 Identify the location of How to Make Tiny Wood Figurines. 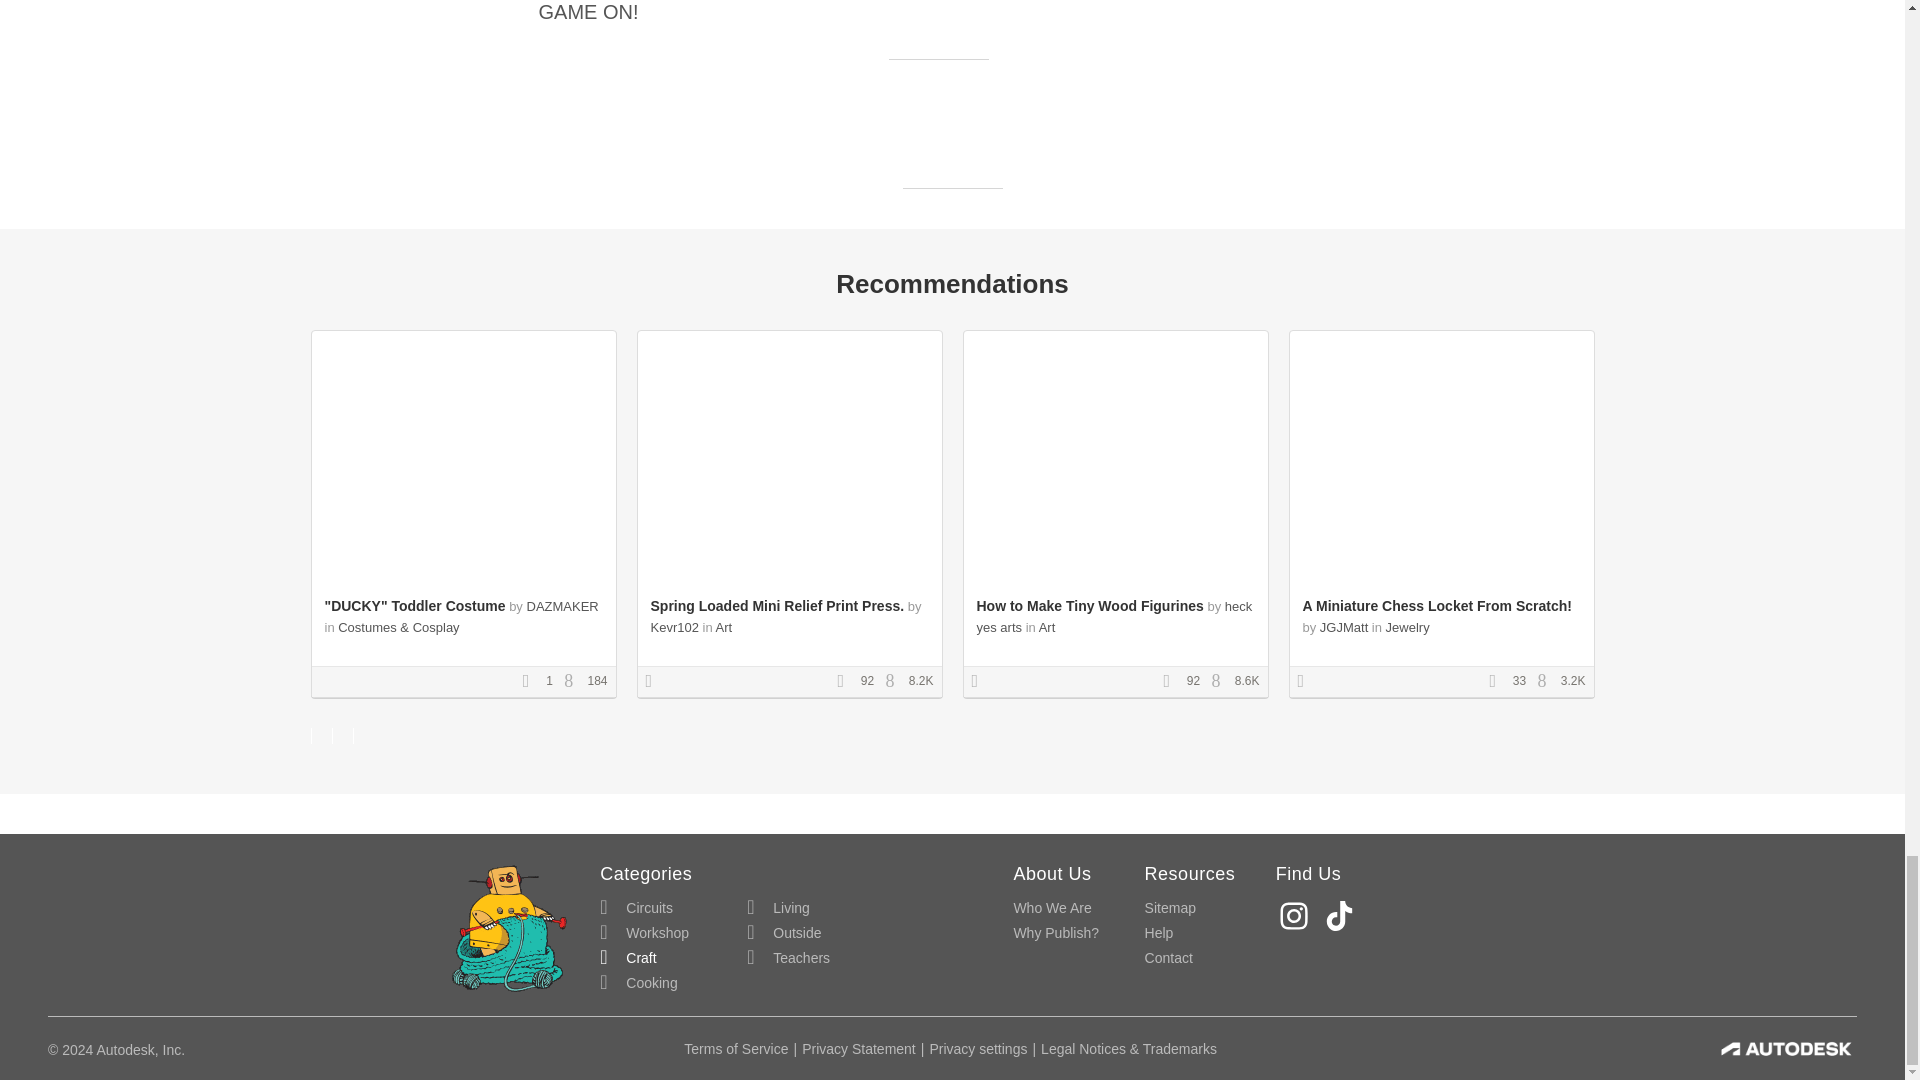
(1089, 606).